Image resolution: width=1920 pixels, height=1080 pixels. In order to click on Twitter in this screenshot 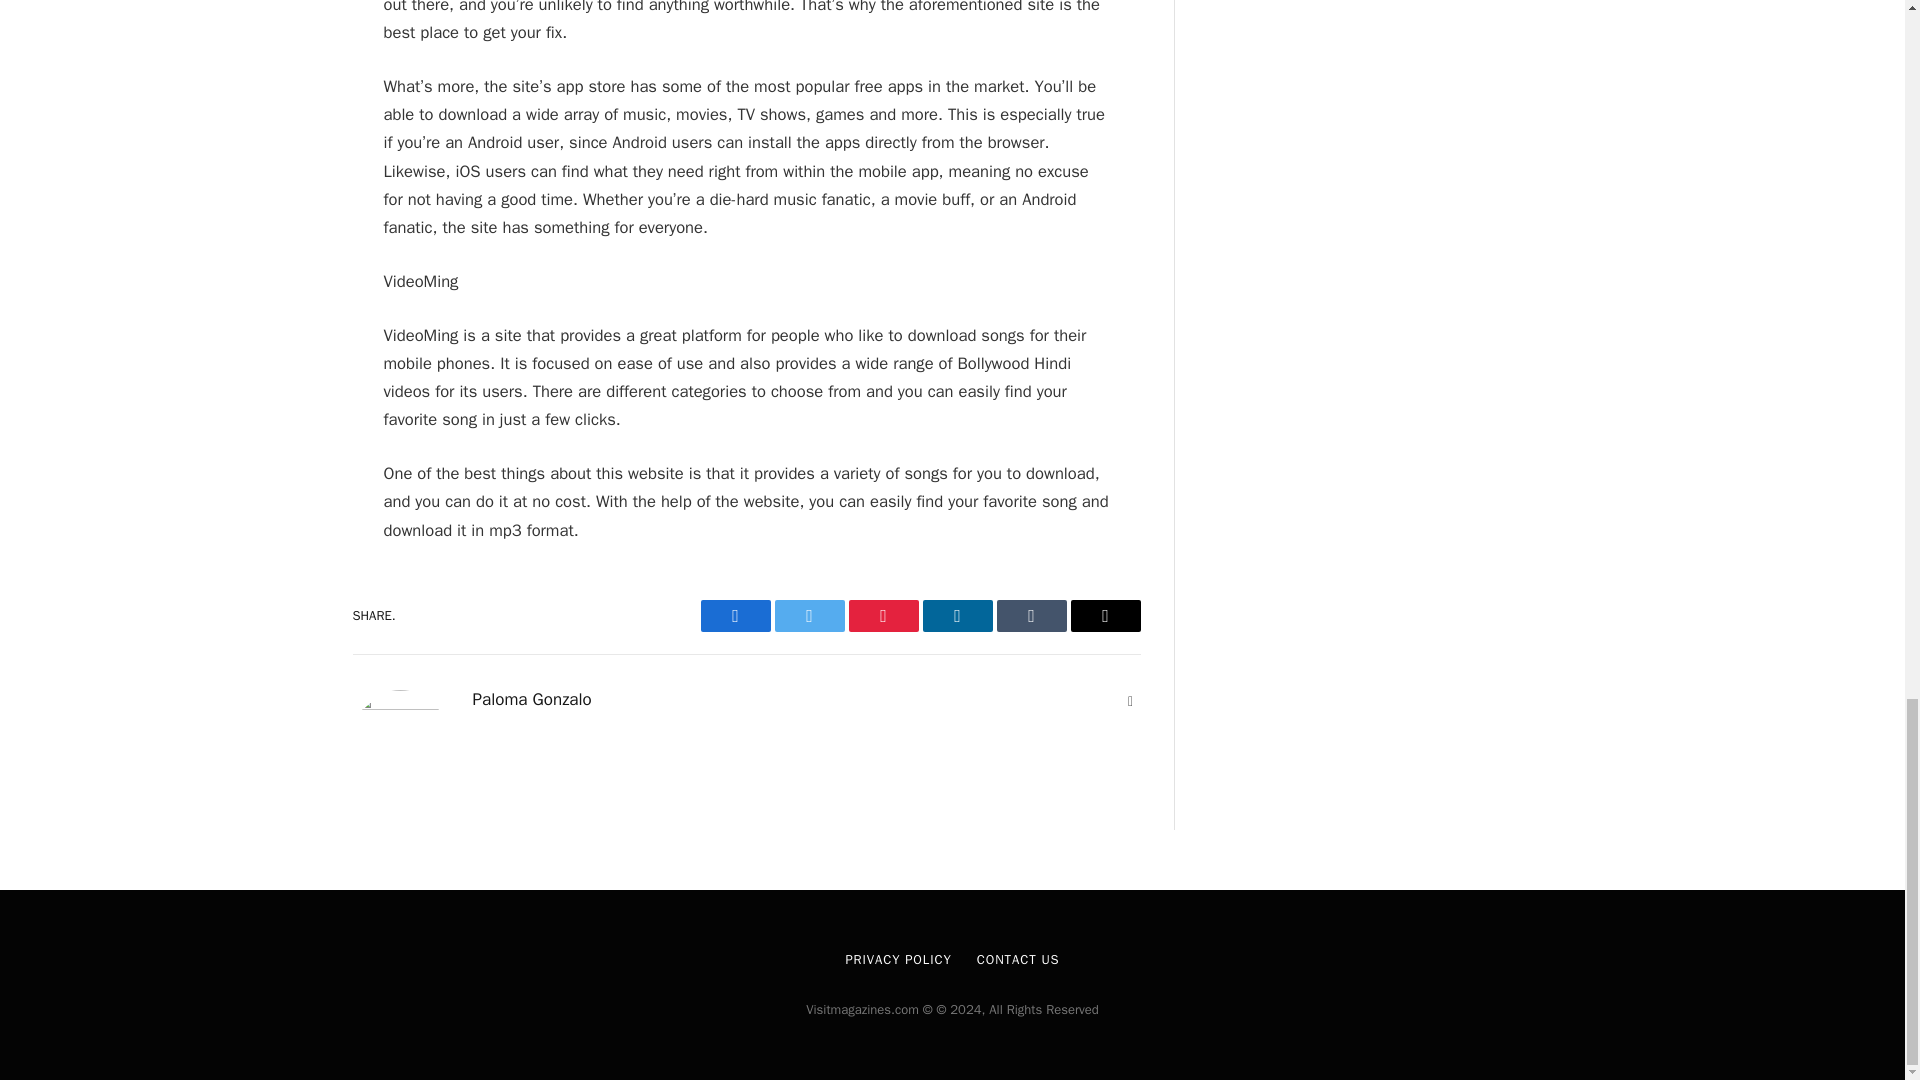, I will do `click(808, 616)`.